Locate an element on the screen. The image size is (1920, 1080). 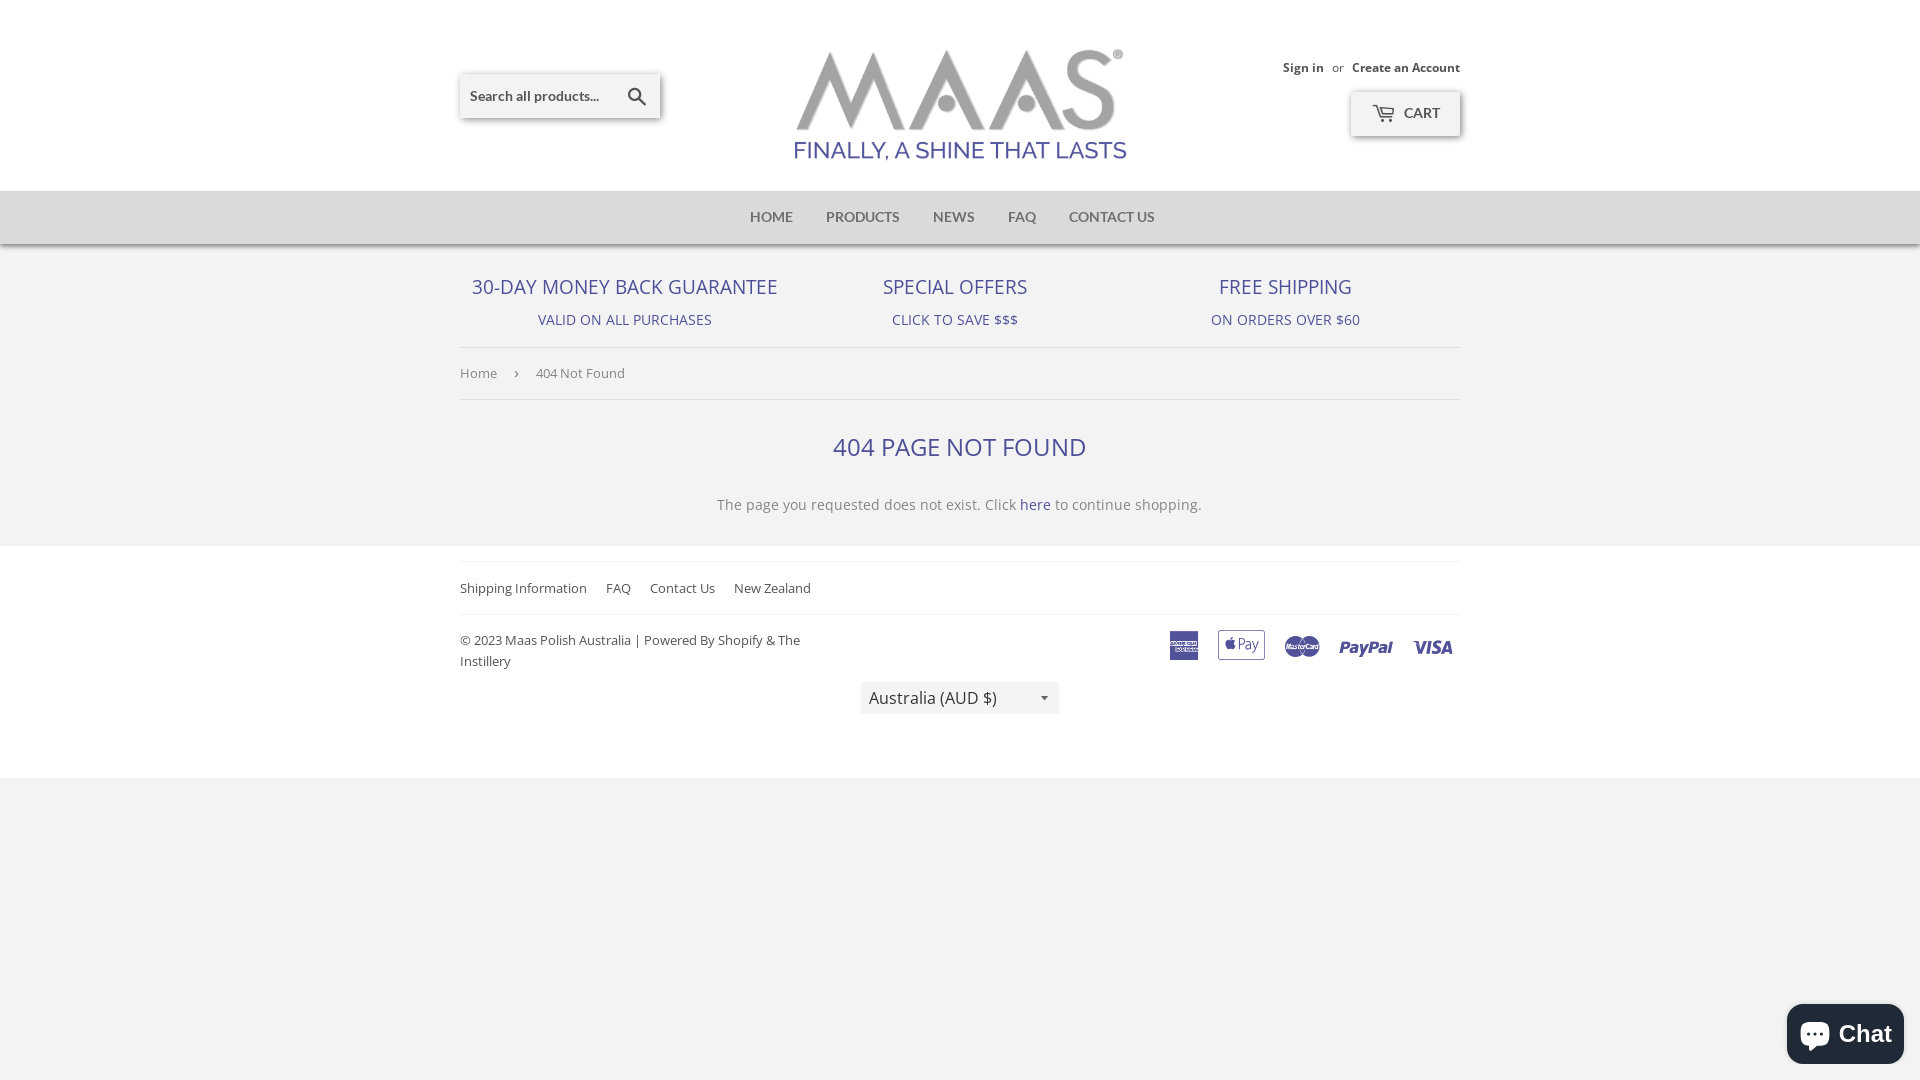
CONTACT US is located at coordinates (1112, 217).